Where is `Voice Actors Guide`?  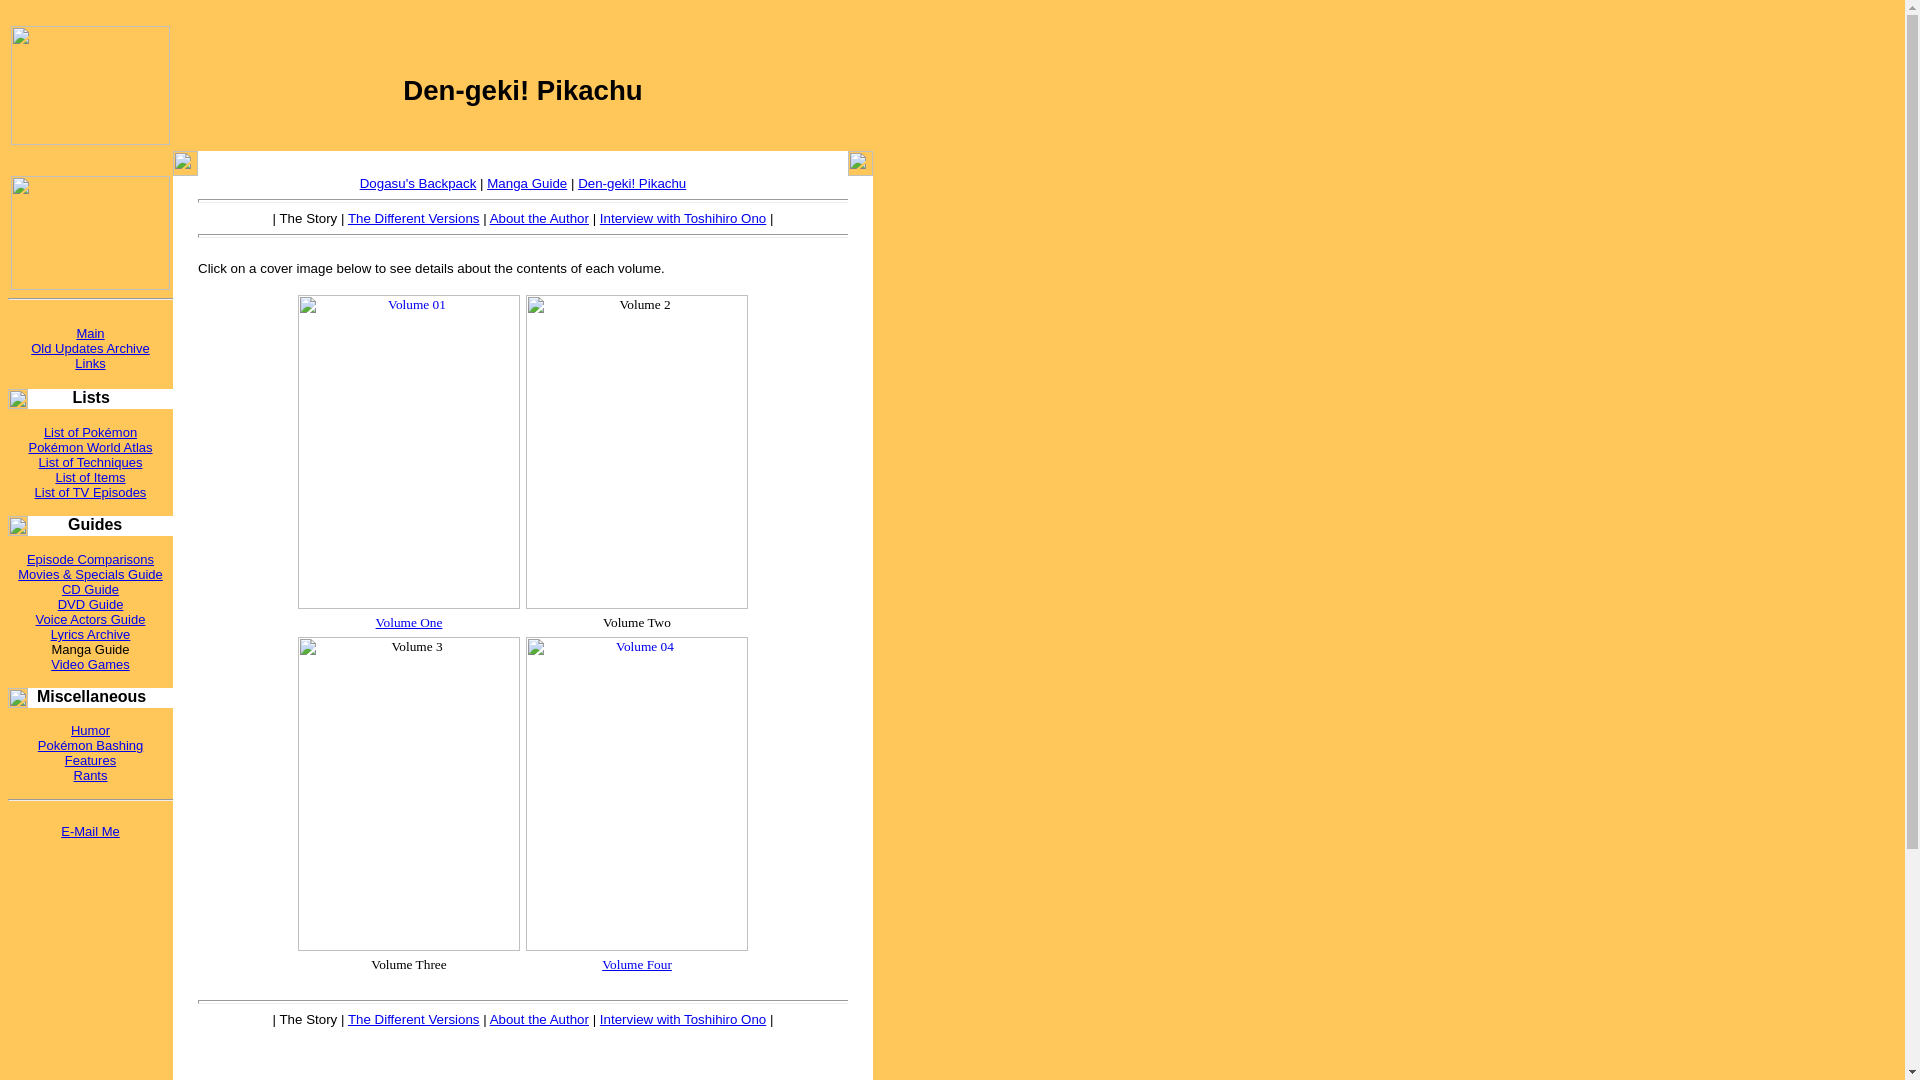
Voice Actors Guide is located at coordinates (90, 620).